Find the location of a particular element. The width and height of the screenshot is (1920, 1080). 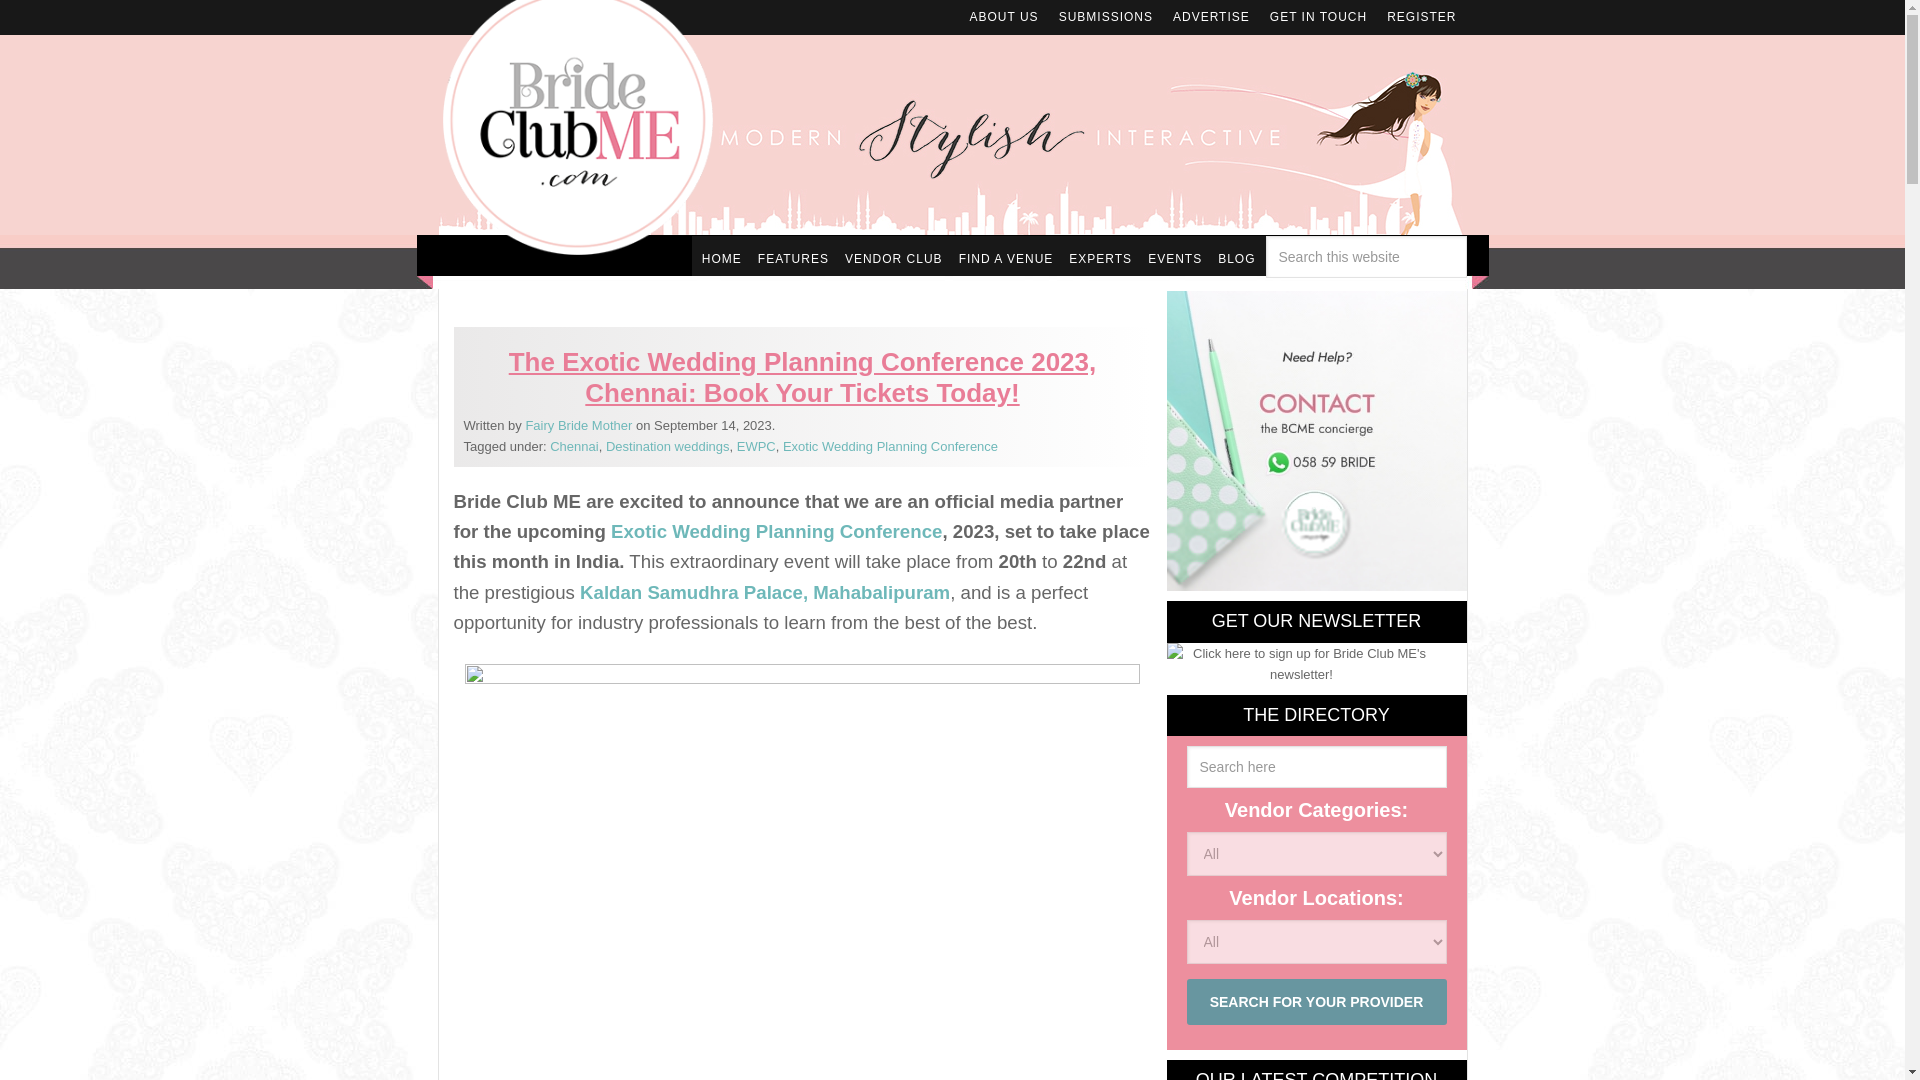

SUBMISSIONS is located at coordinates (1106, 16).